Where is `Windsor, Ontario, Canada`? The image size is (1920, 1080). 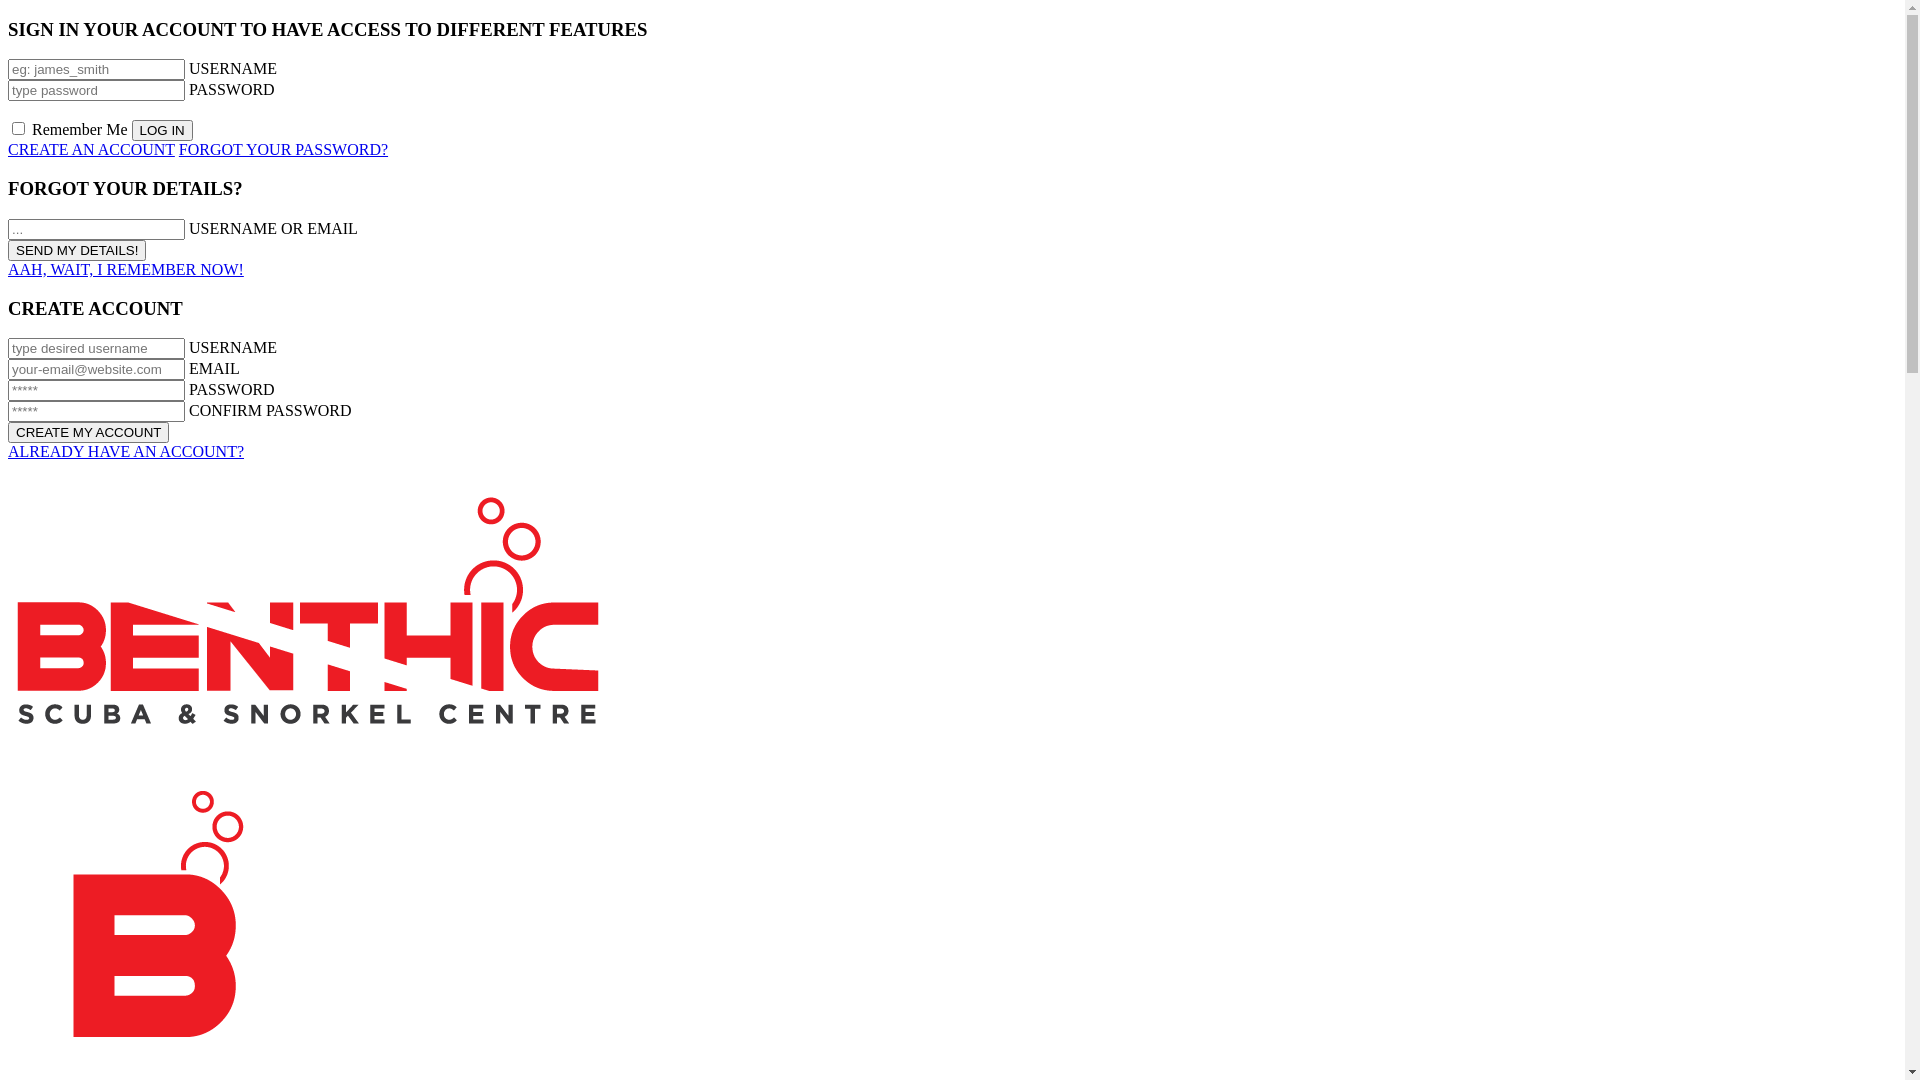
Windsor, Ontario, Canada is located at coordinates (308, 610).